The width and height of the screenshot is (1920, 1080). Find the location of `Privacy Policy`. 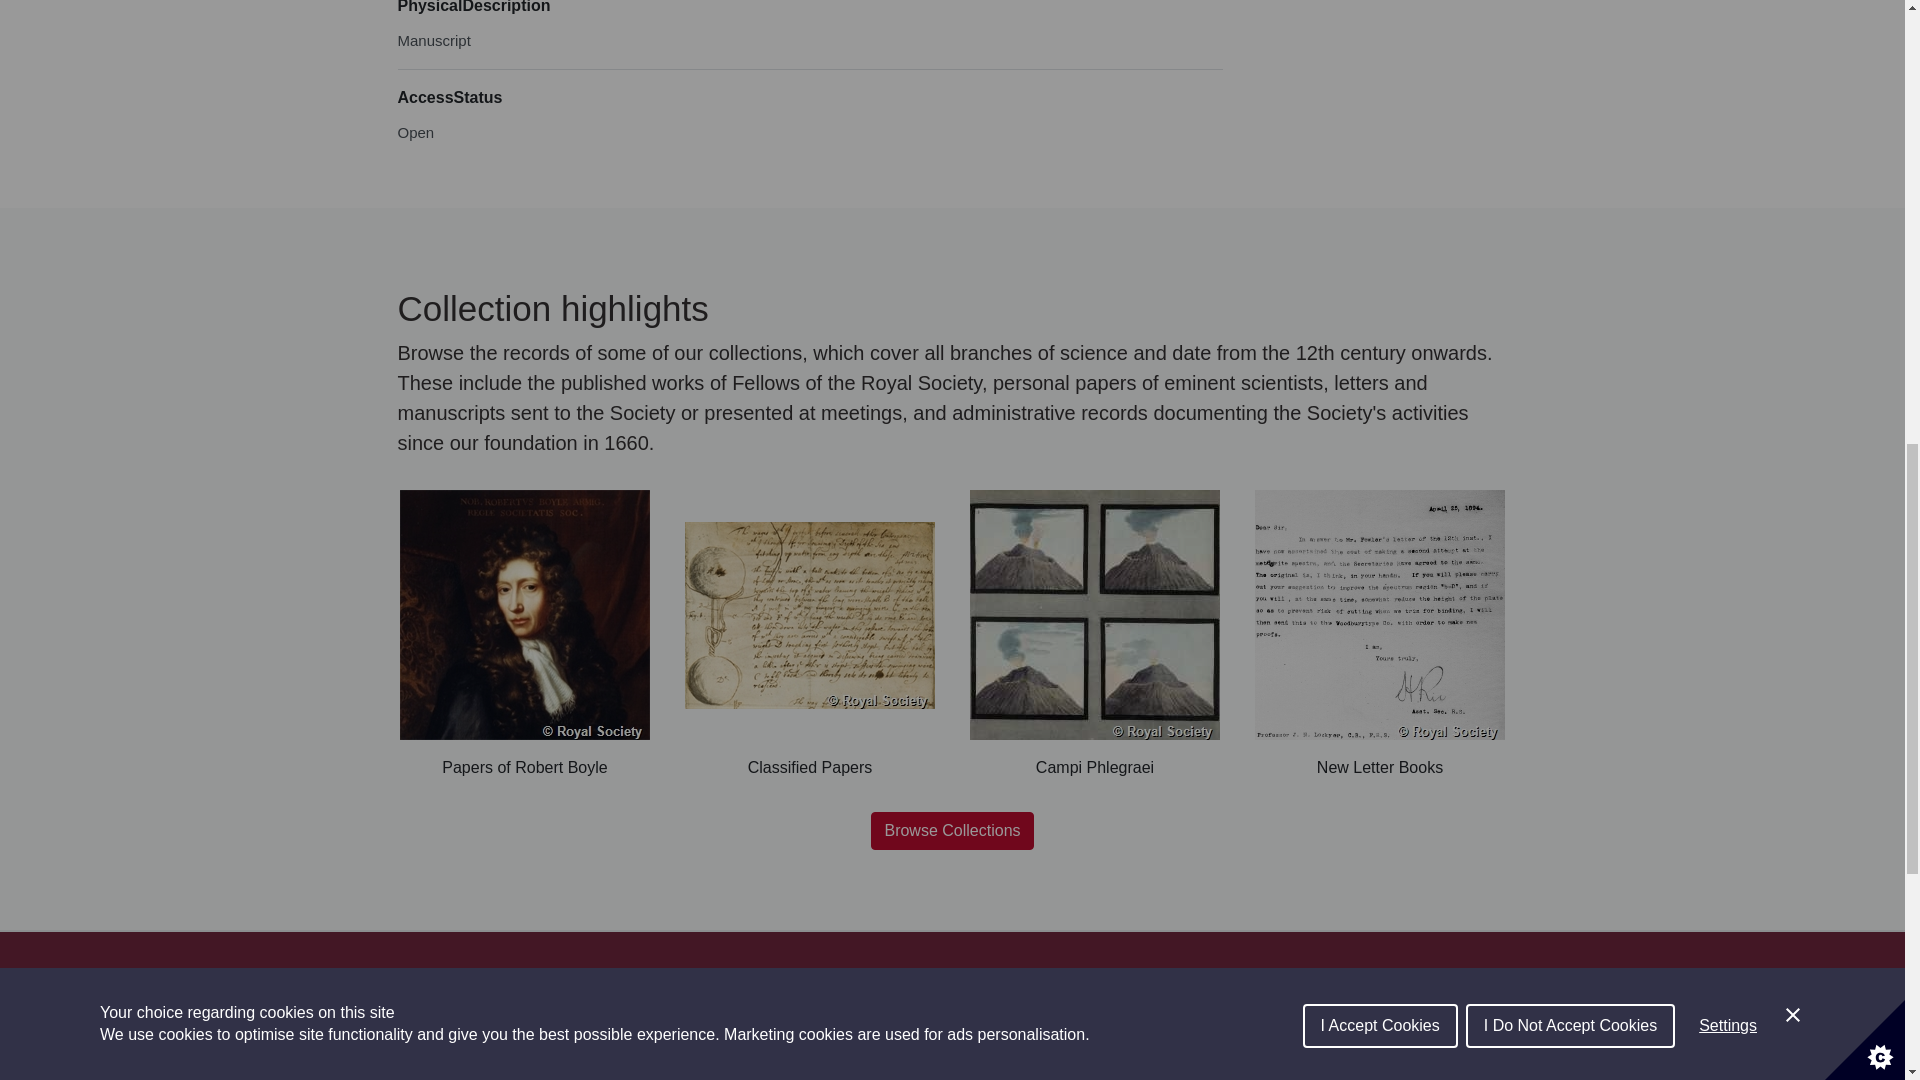

Privacy Policy is located at coordinates (518, 974).